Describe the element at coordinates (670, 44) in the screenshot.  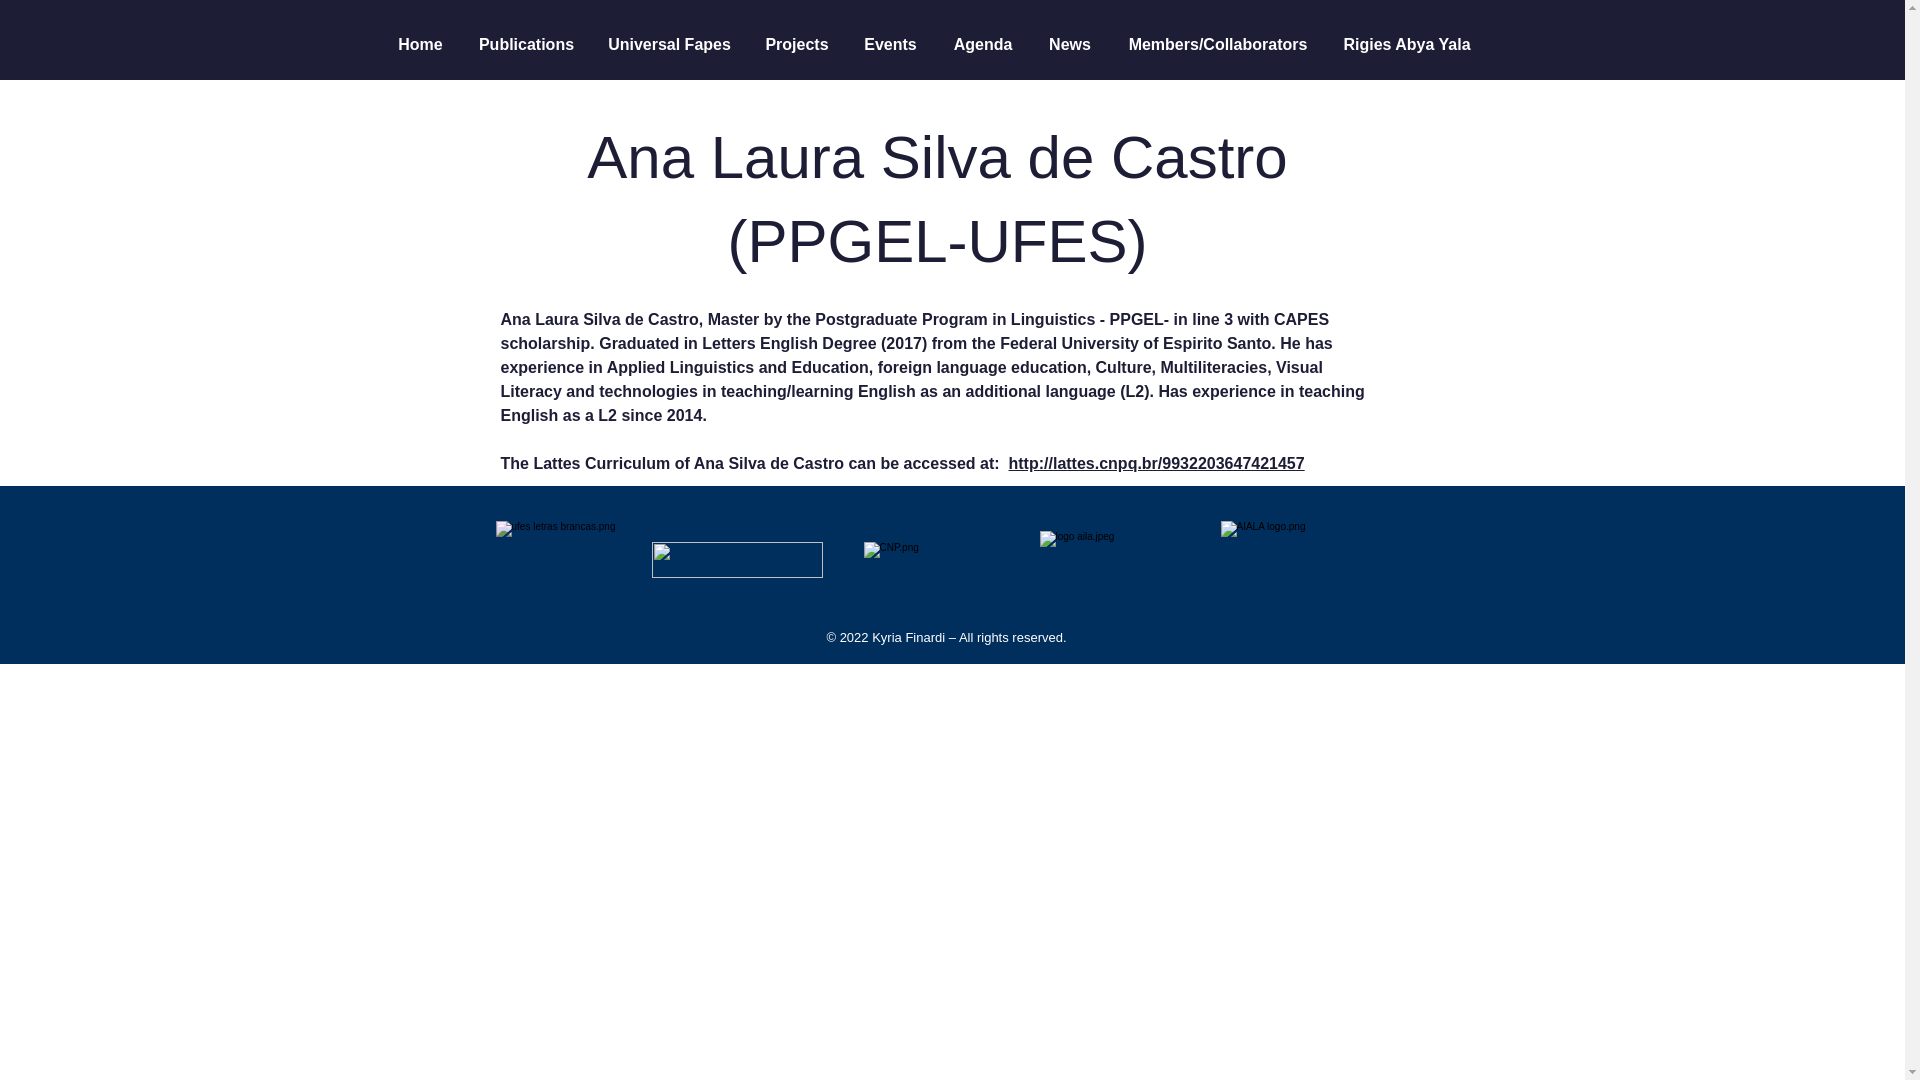
I see `Universal Fapes` at that location.